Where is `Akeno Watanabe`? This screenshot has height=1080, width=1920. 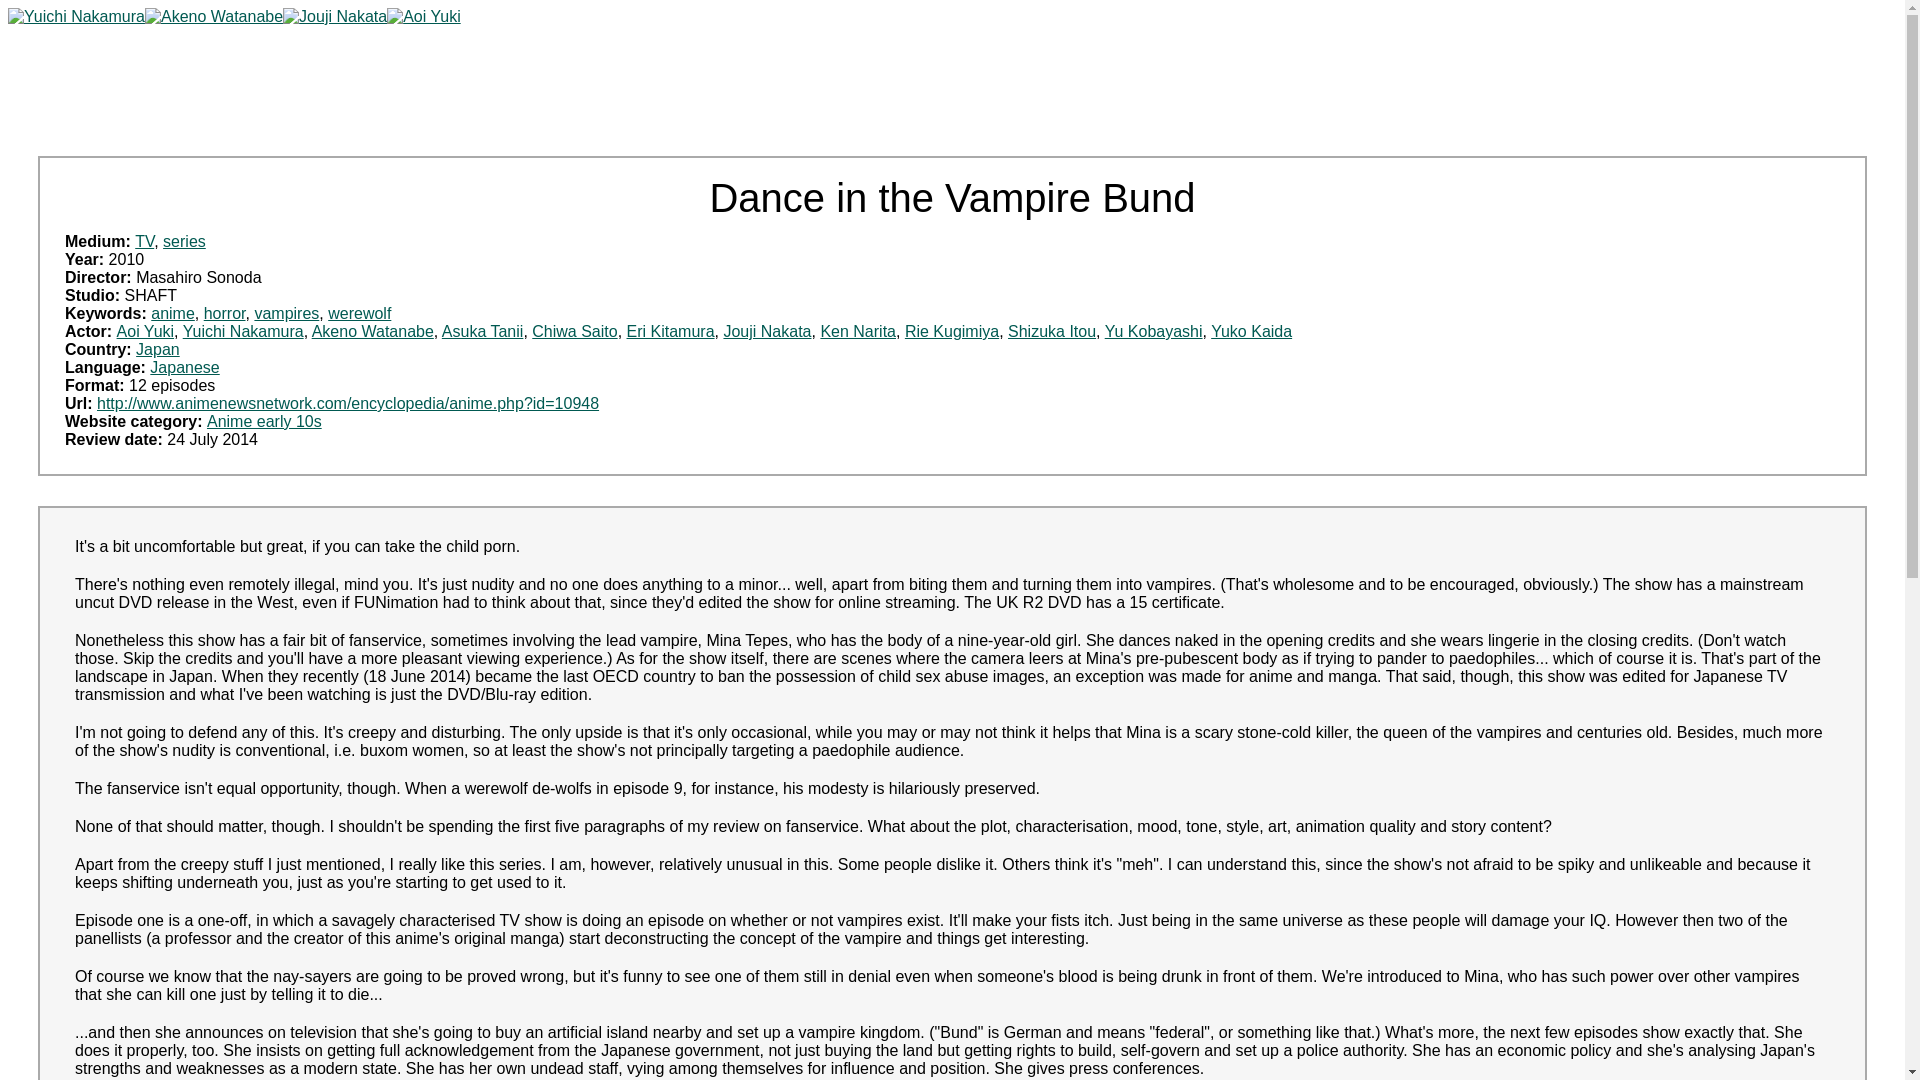
Akeno Watanabe is located at coordinates (372, 331).